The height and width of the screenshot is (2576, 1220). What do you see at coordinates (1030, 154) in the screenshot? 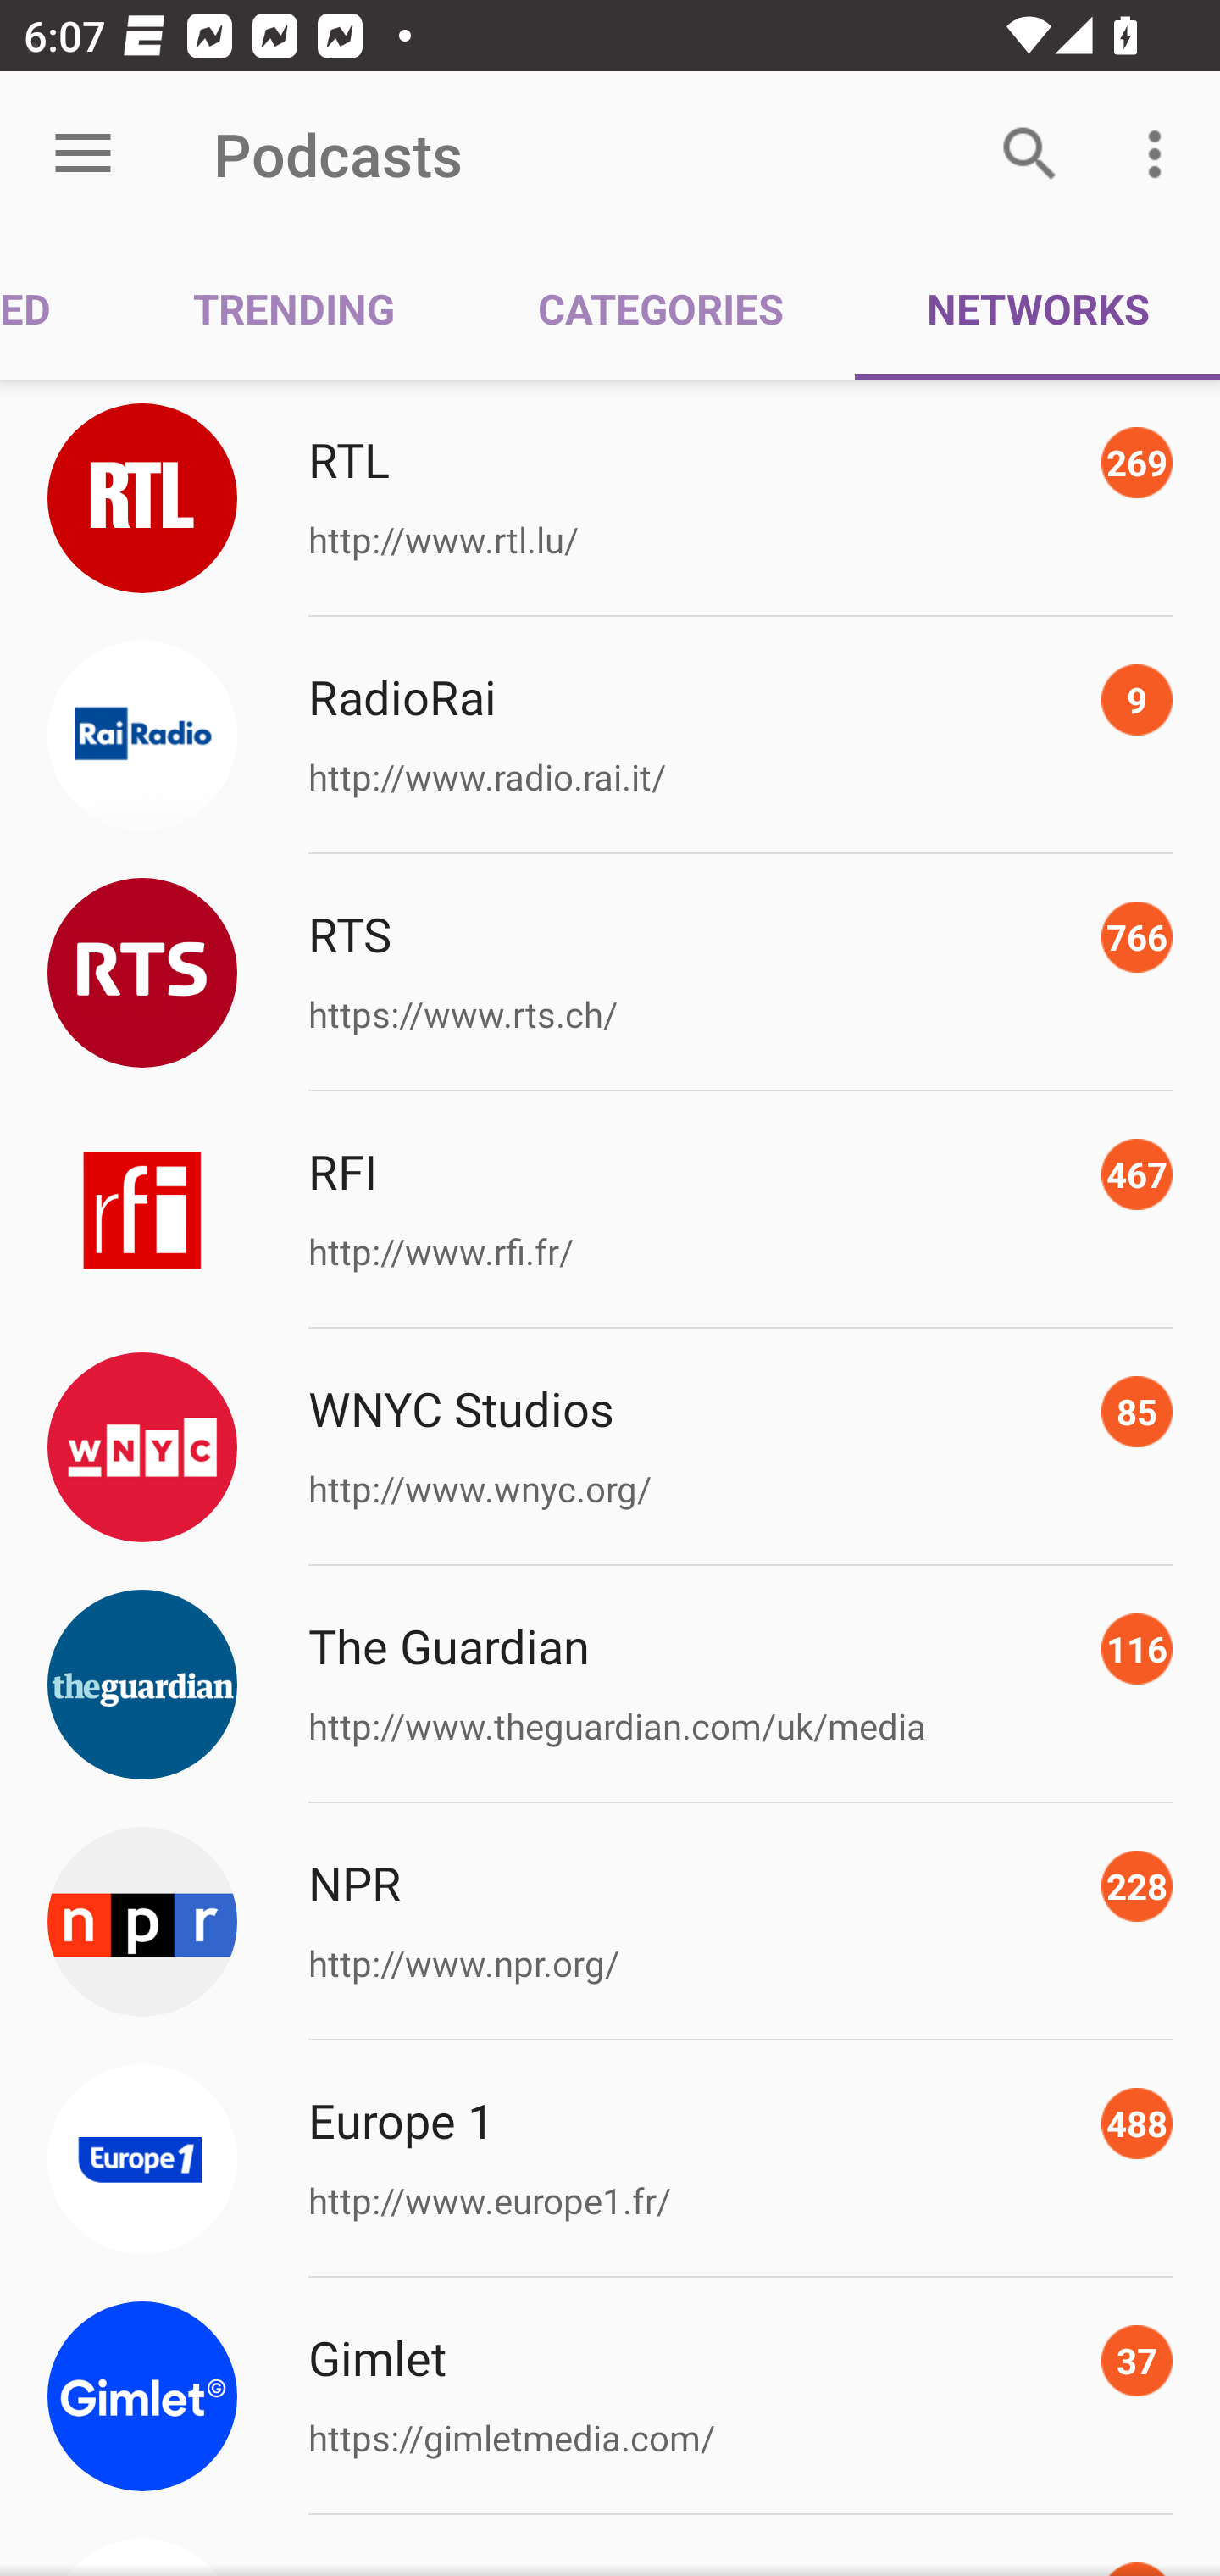
I see `Search` at bounding box center [1030, 154].